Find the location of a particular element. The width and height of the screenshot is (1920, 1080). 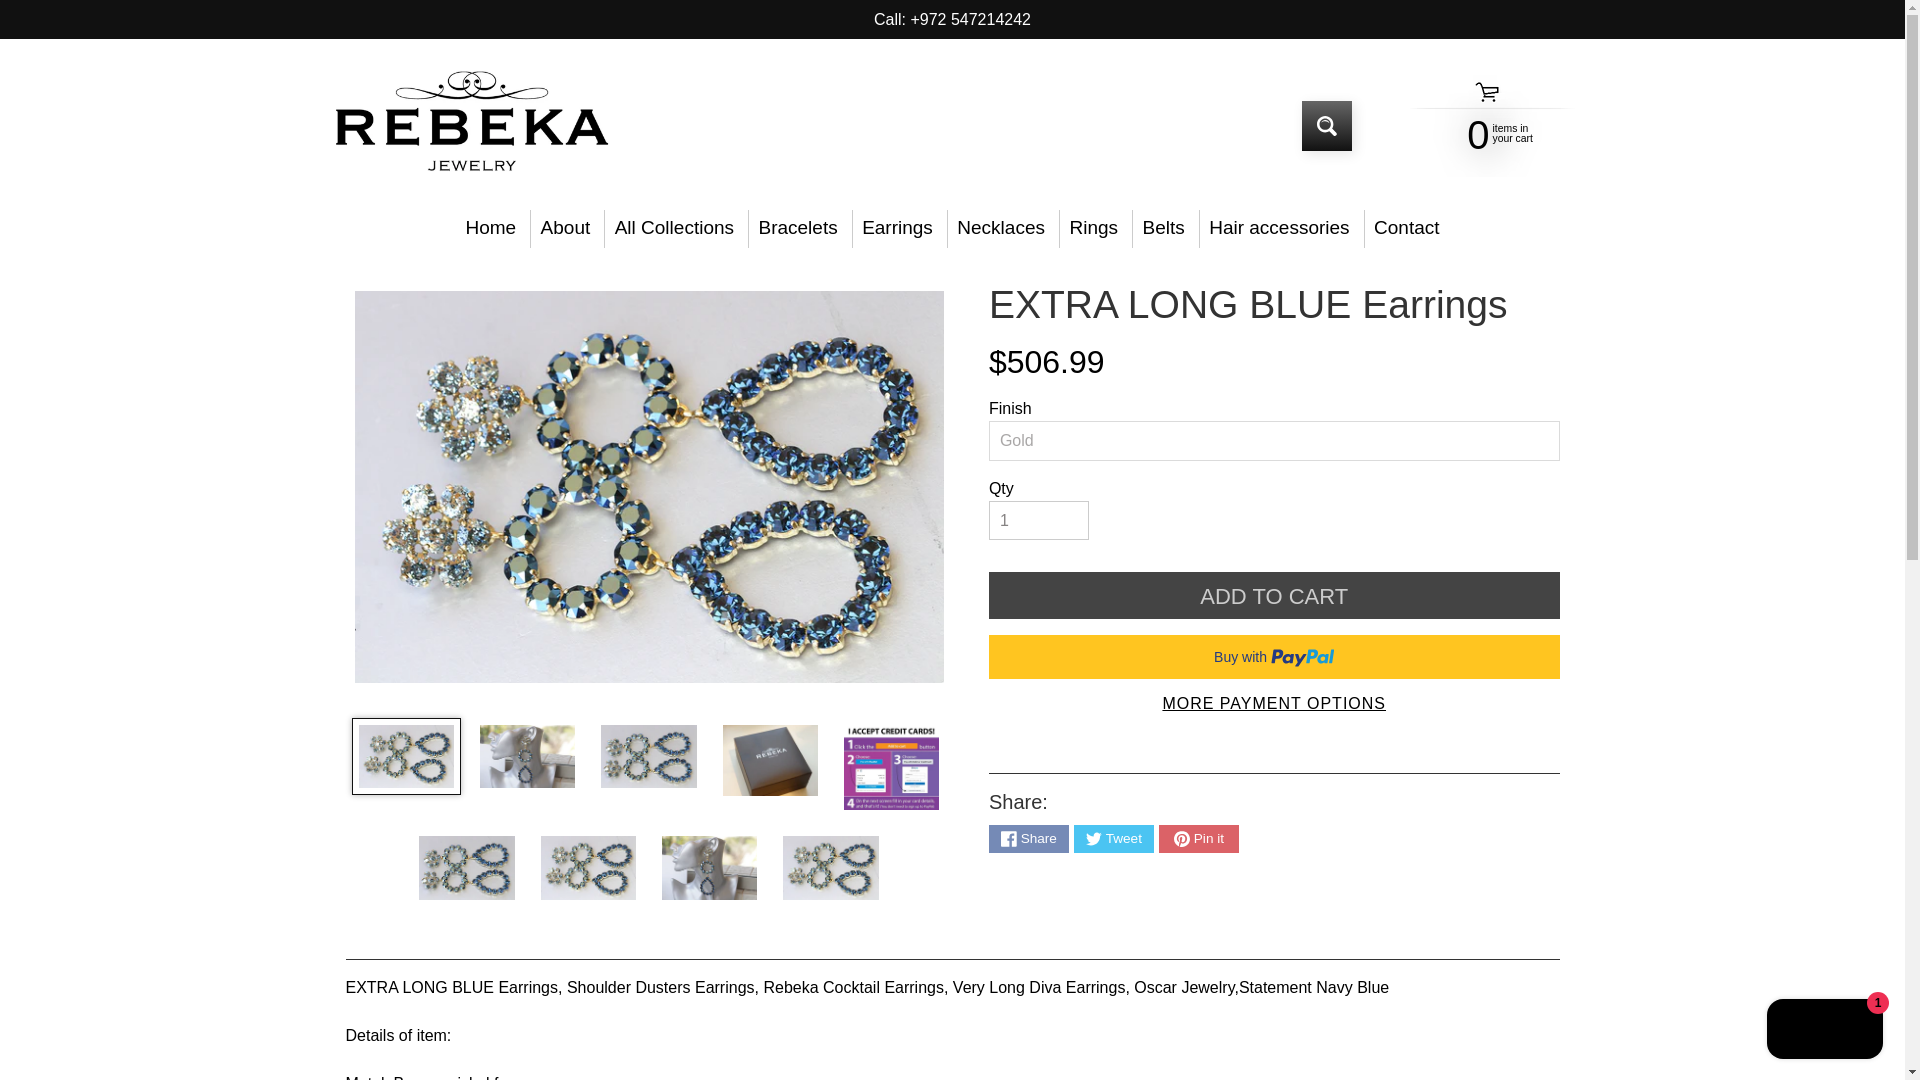

EXTRA LONG BLUE Earrings is located at coordinates (830, 868).